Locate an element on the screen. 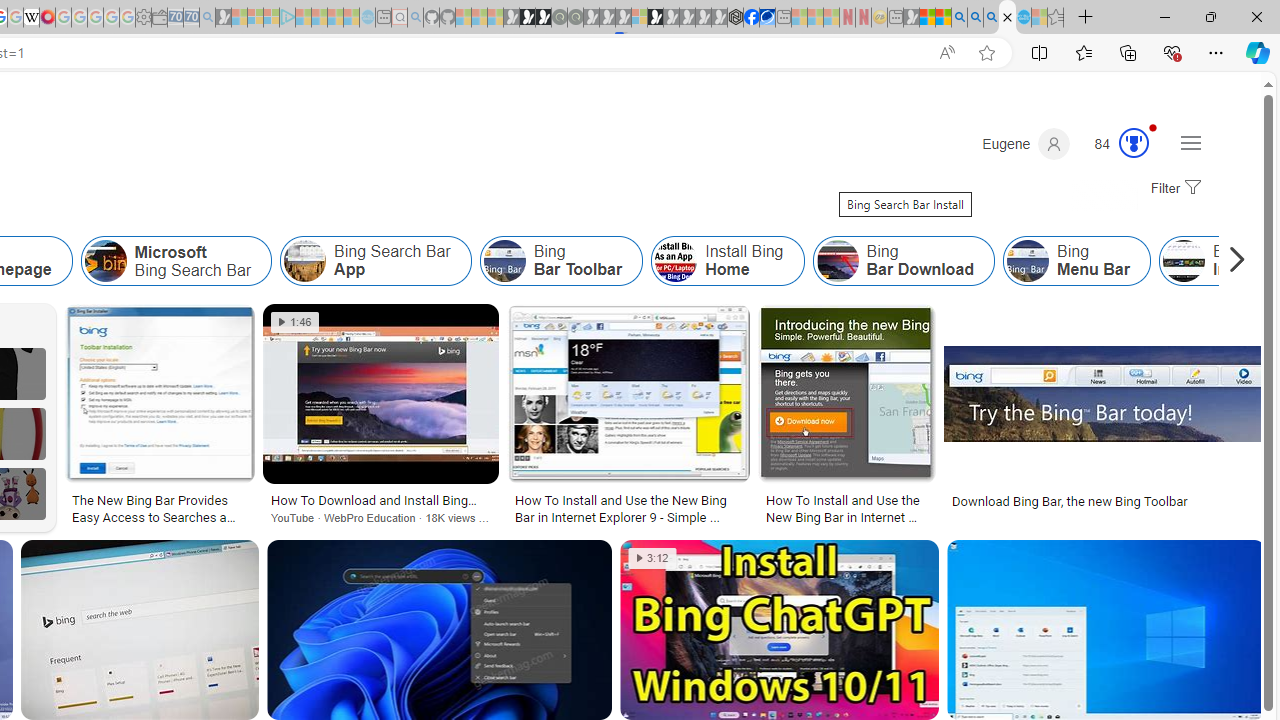  Target page - Wikipedia is located at coordinates (32, 18).